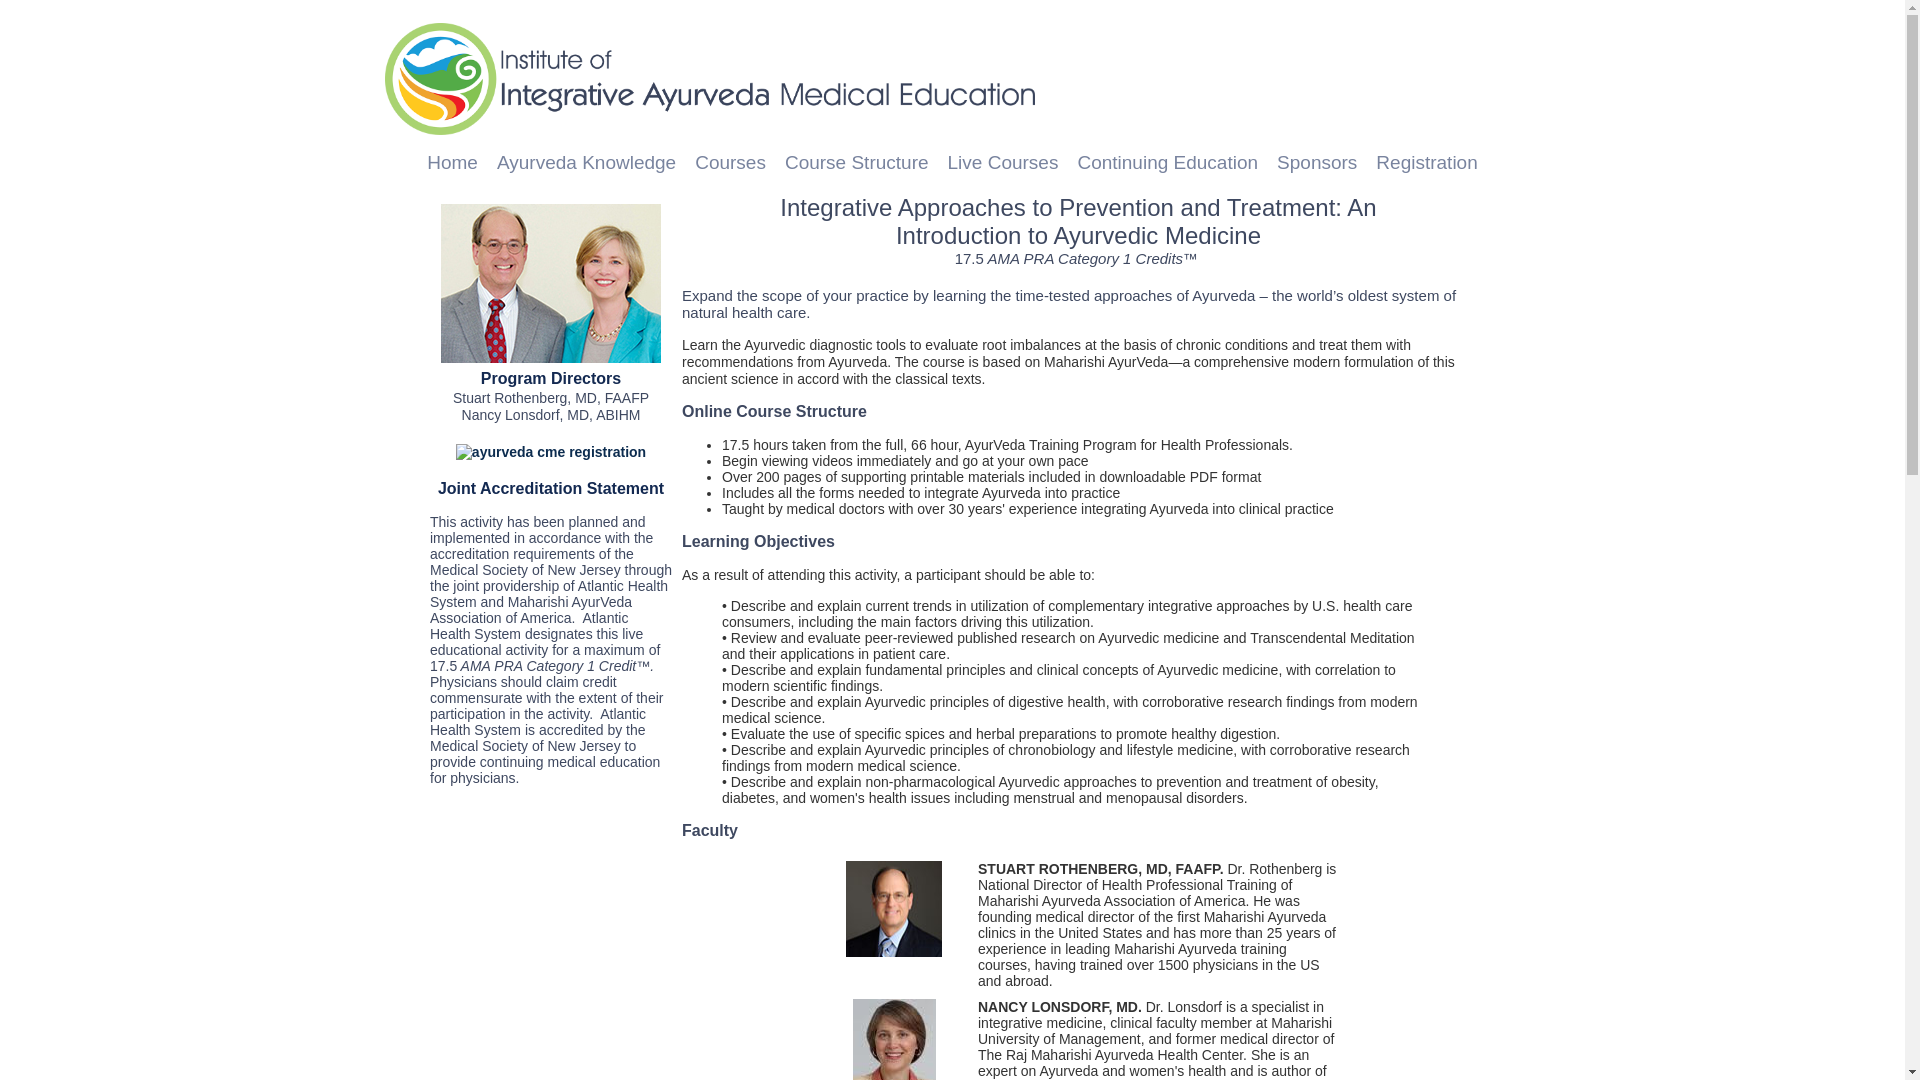 This screenshot has width=1920, height=1080. What do you see at coordinates (452, 162) in the screenshot?
I see `Home` at bounding box center [452, 162].